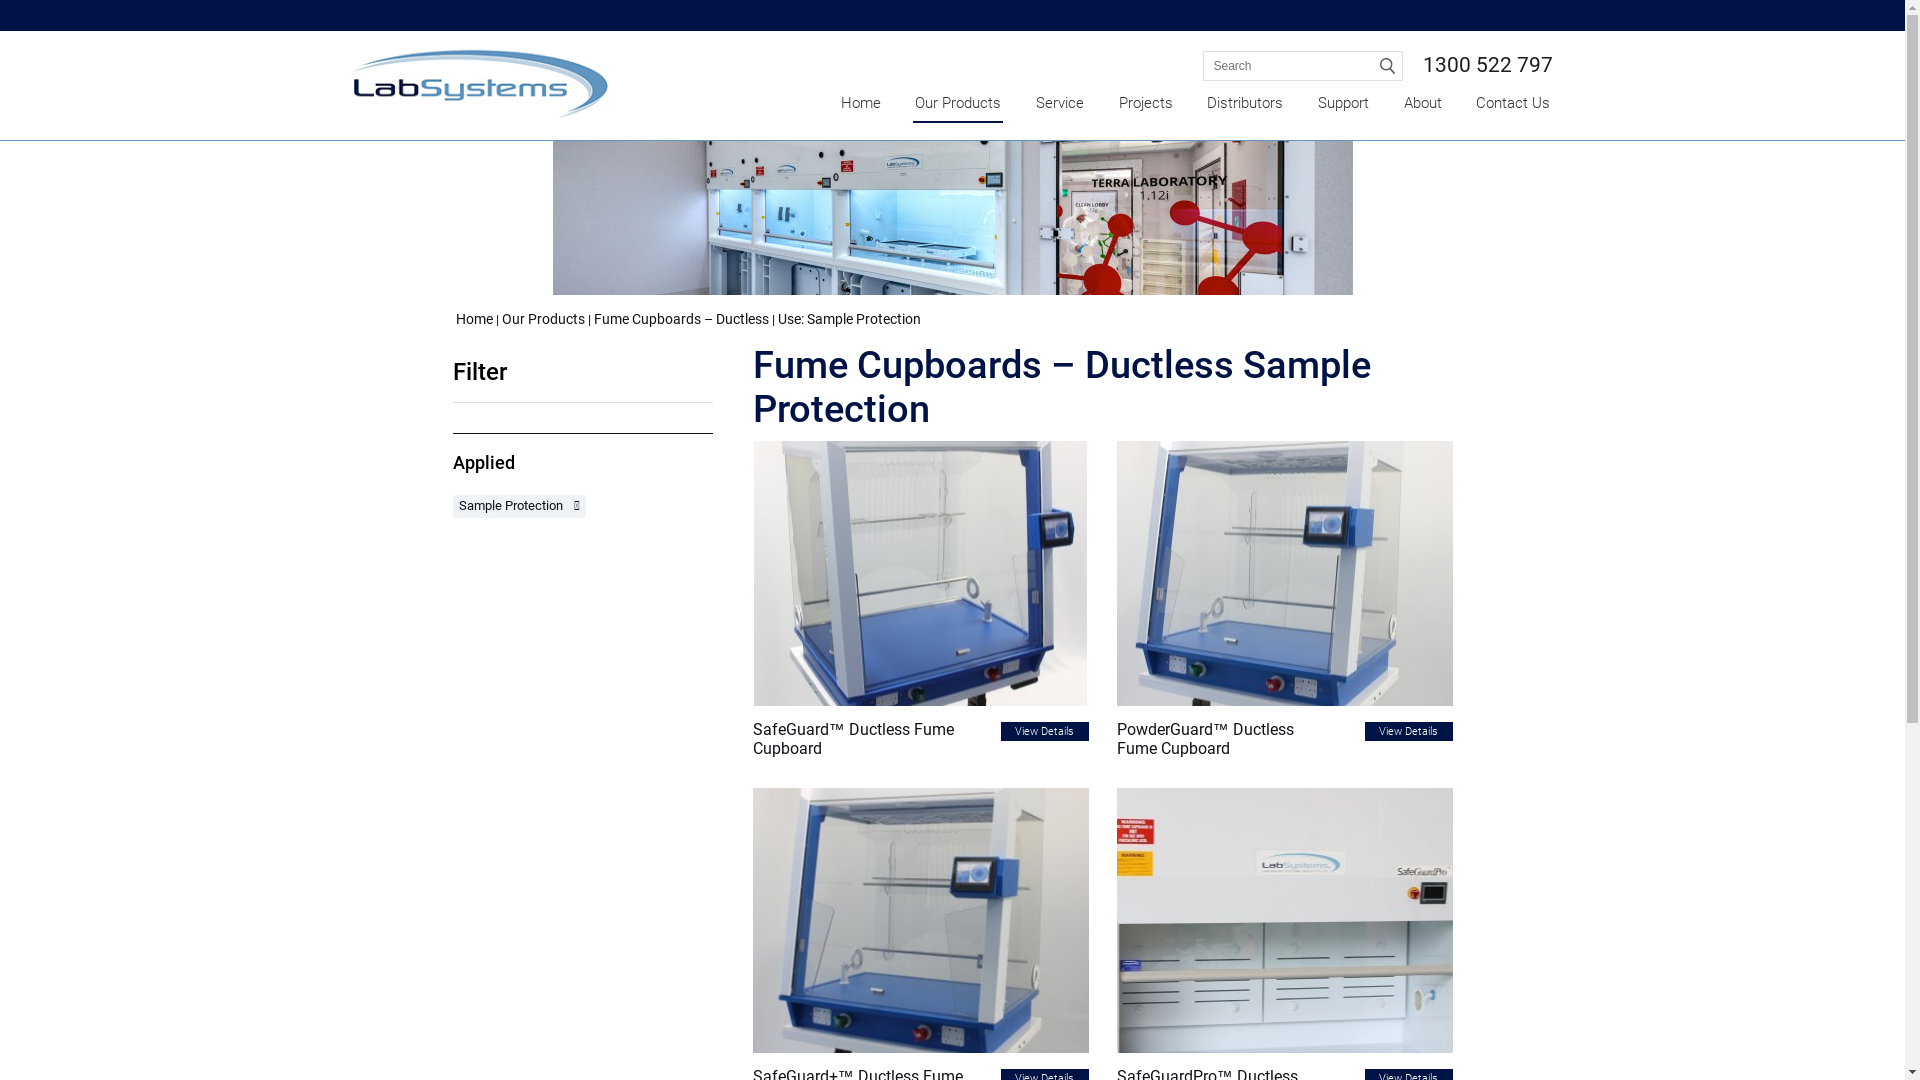  What do you see at coordinates (860, 104) in the screenshot?
I see `Home` at bounding box center [860, 104].